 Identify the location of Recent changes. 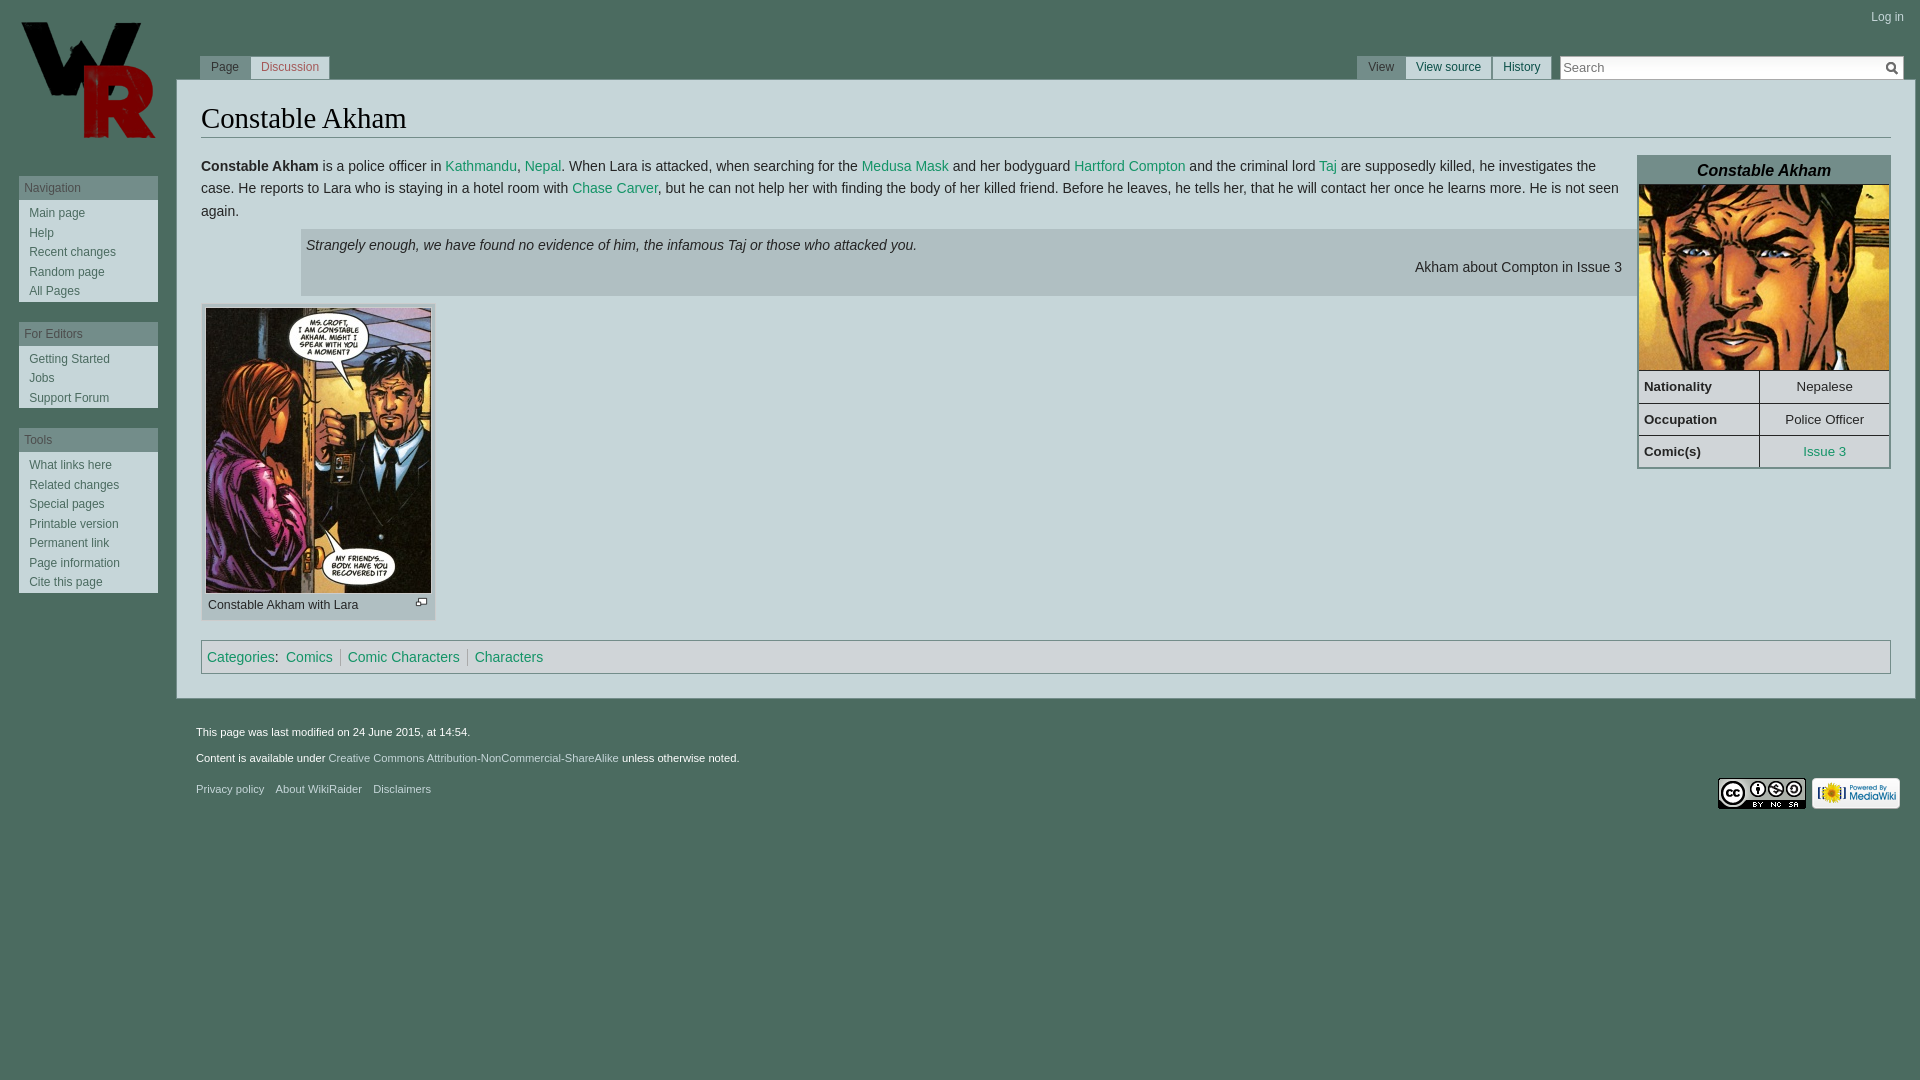
(72, 252).